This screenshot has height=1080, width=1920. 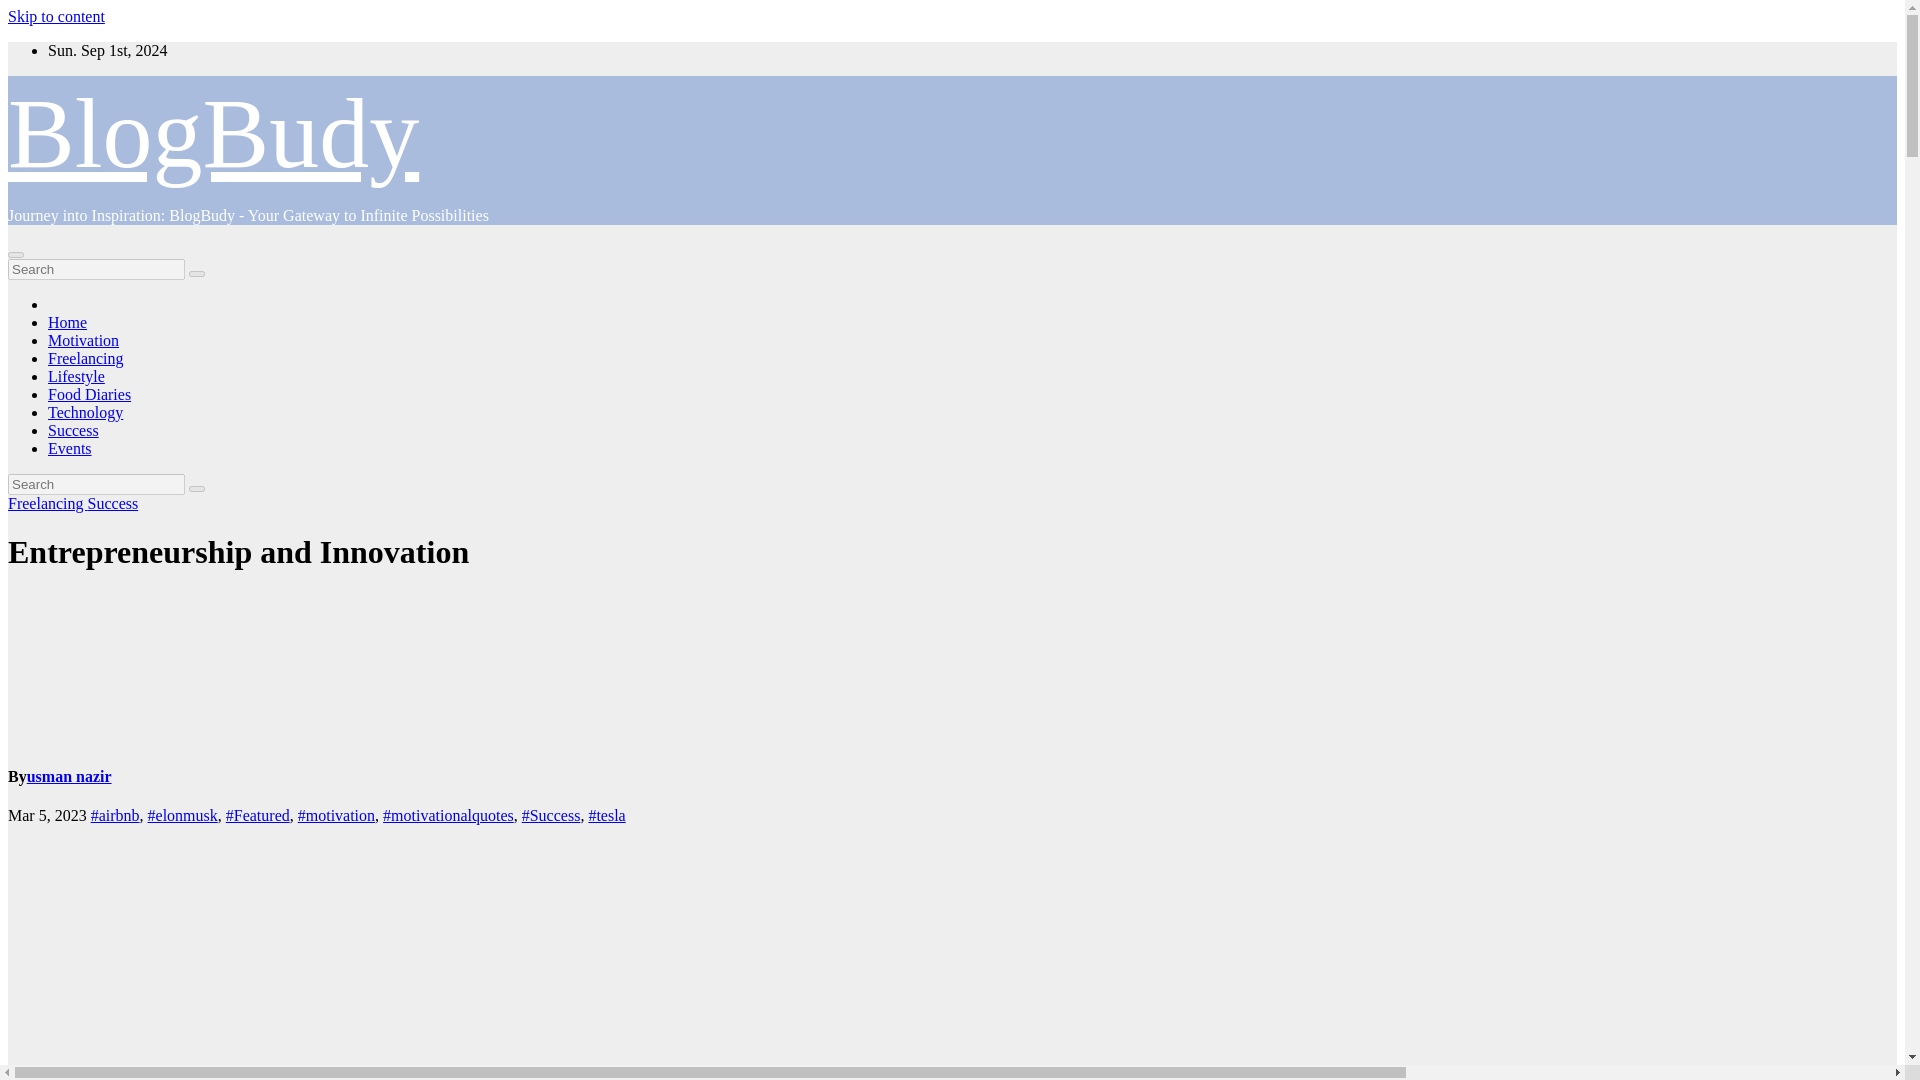 I want to click on Entrepreneurship and Innovation, so click(x=238, y=552).